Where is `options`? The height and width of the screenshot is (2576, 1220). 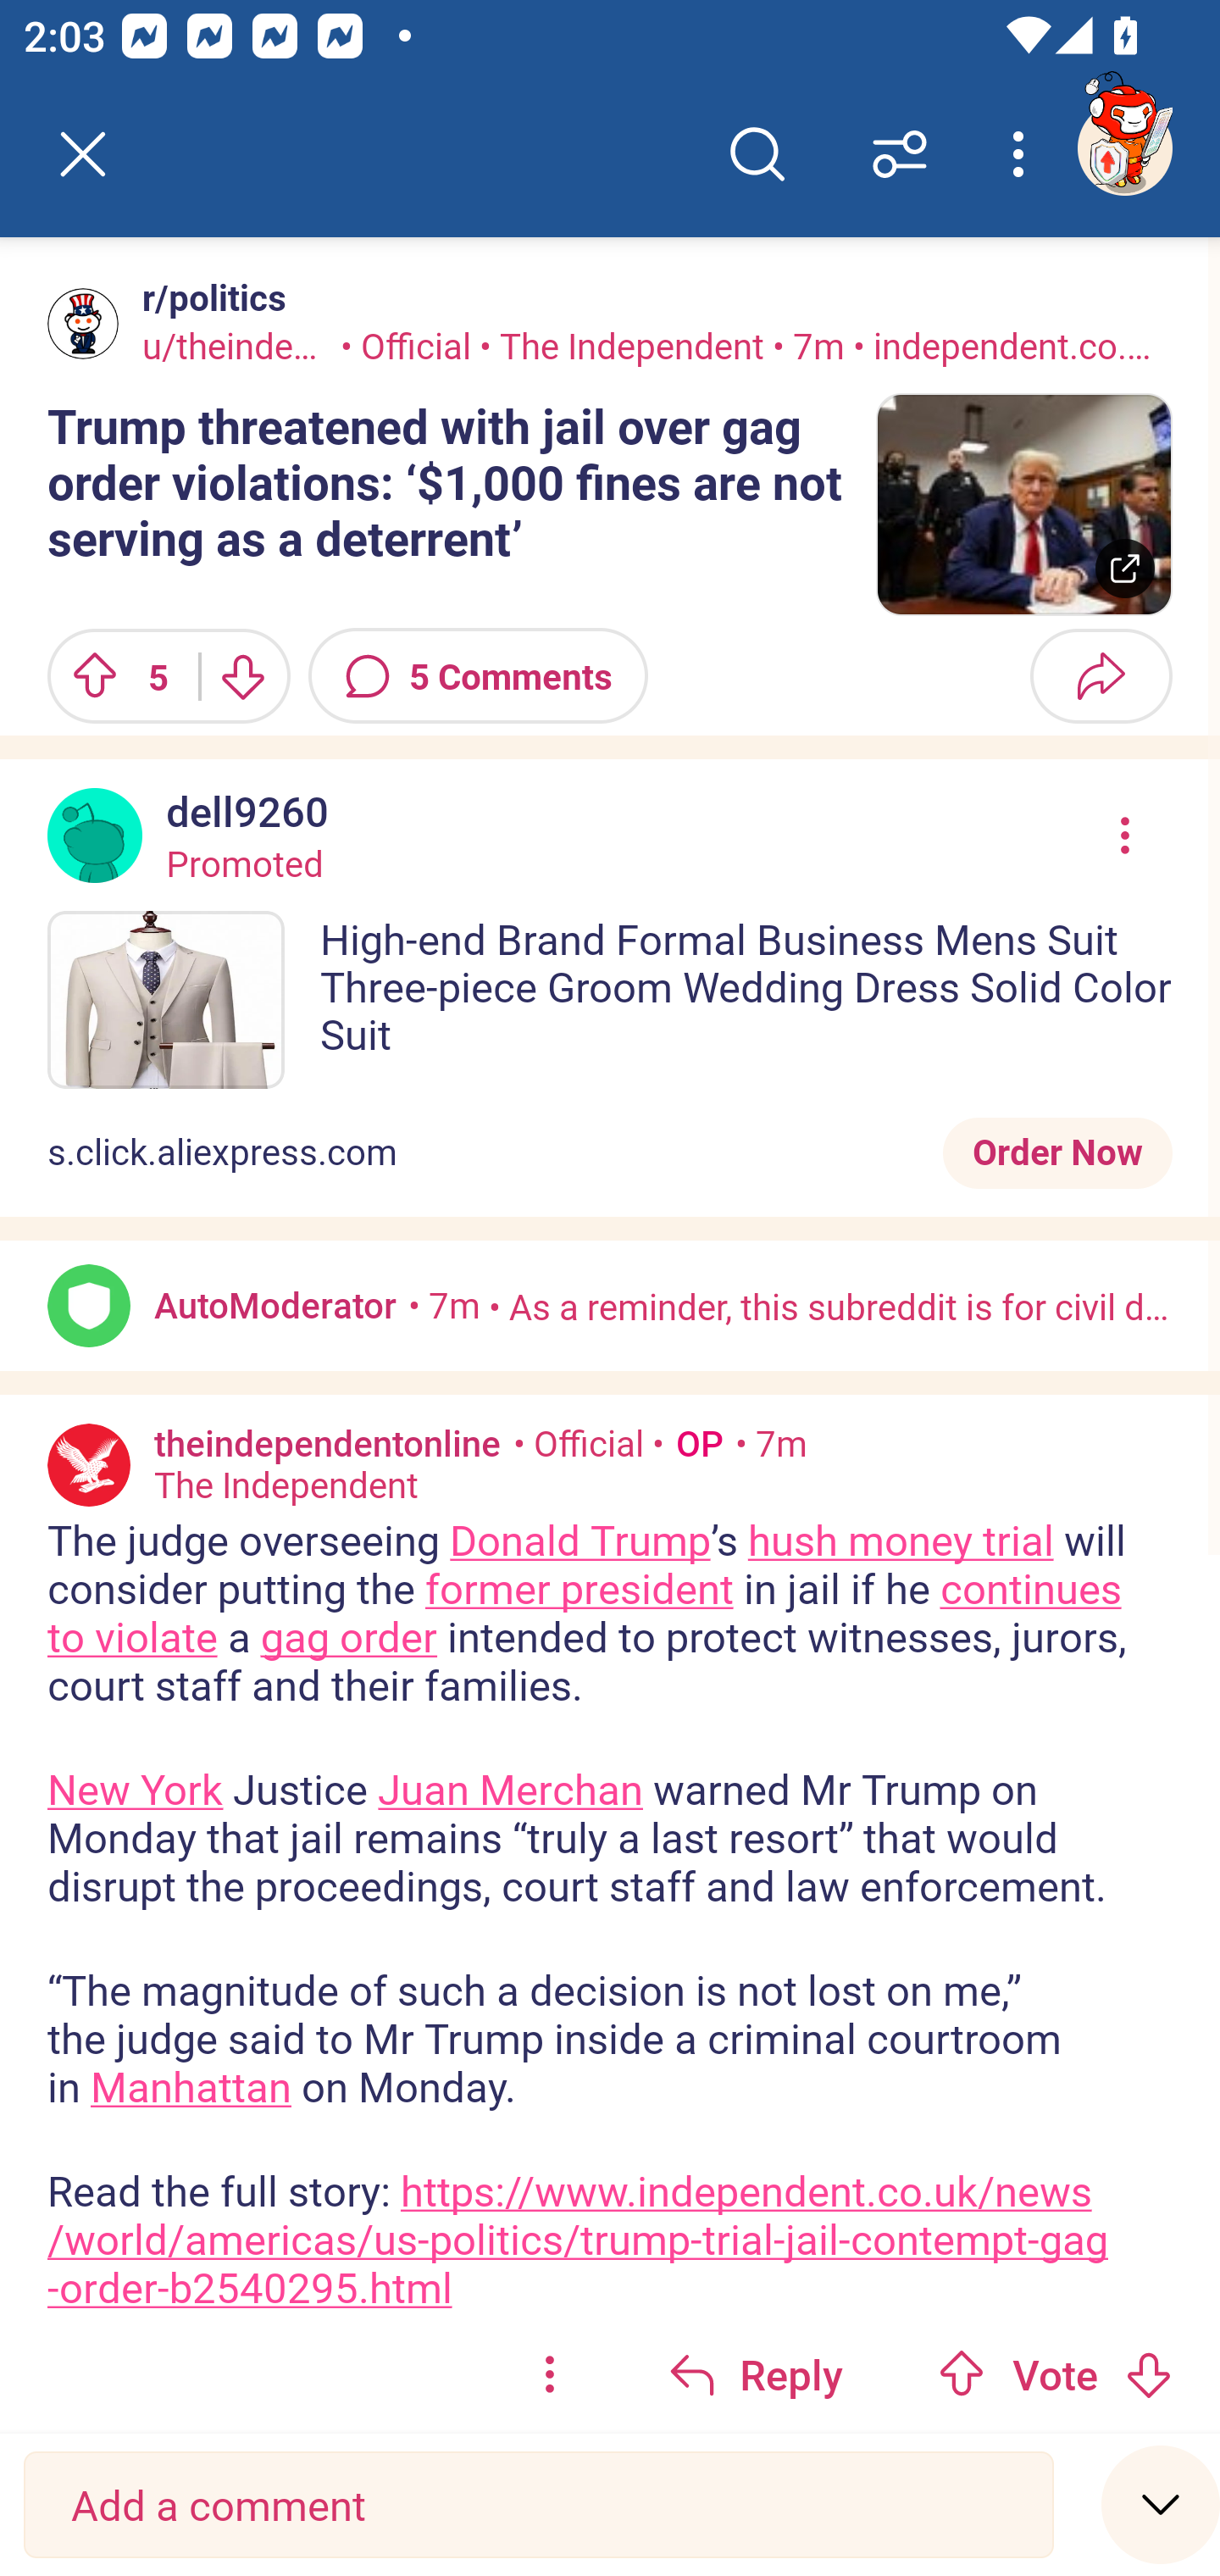 options is located at coordinates (549, 2374).